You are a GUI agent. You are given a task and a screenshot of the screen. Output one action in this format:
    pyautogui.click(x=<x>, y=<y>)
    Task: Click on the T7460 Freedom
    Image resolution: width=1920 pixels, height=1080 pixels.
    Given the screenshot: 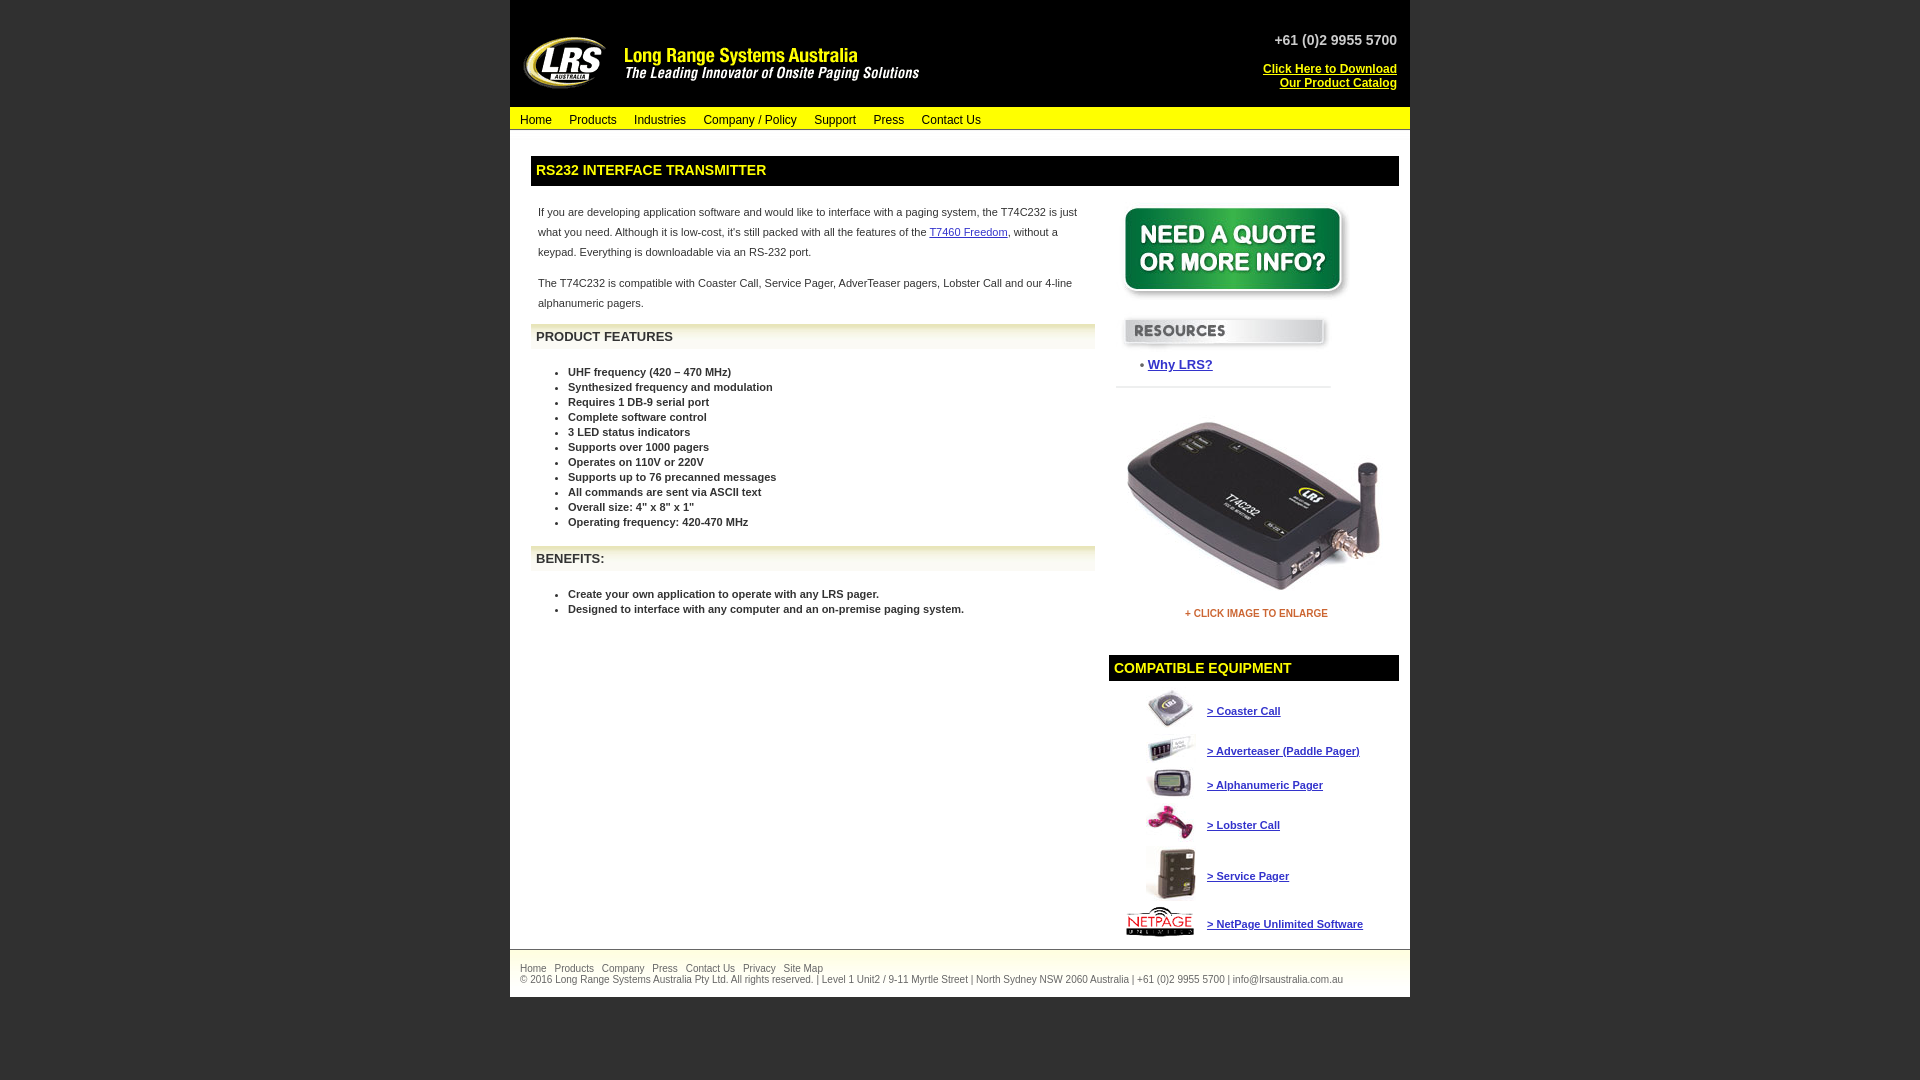 What is the action you would take?
    pyautogui.click(x=968, y=232)
    